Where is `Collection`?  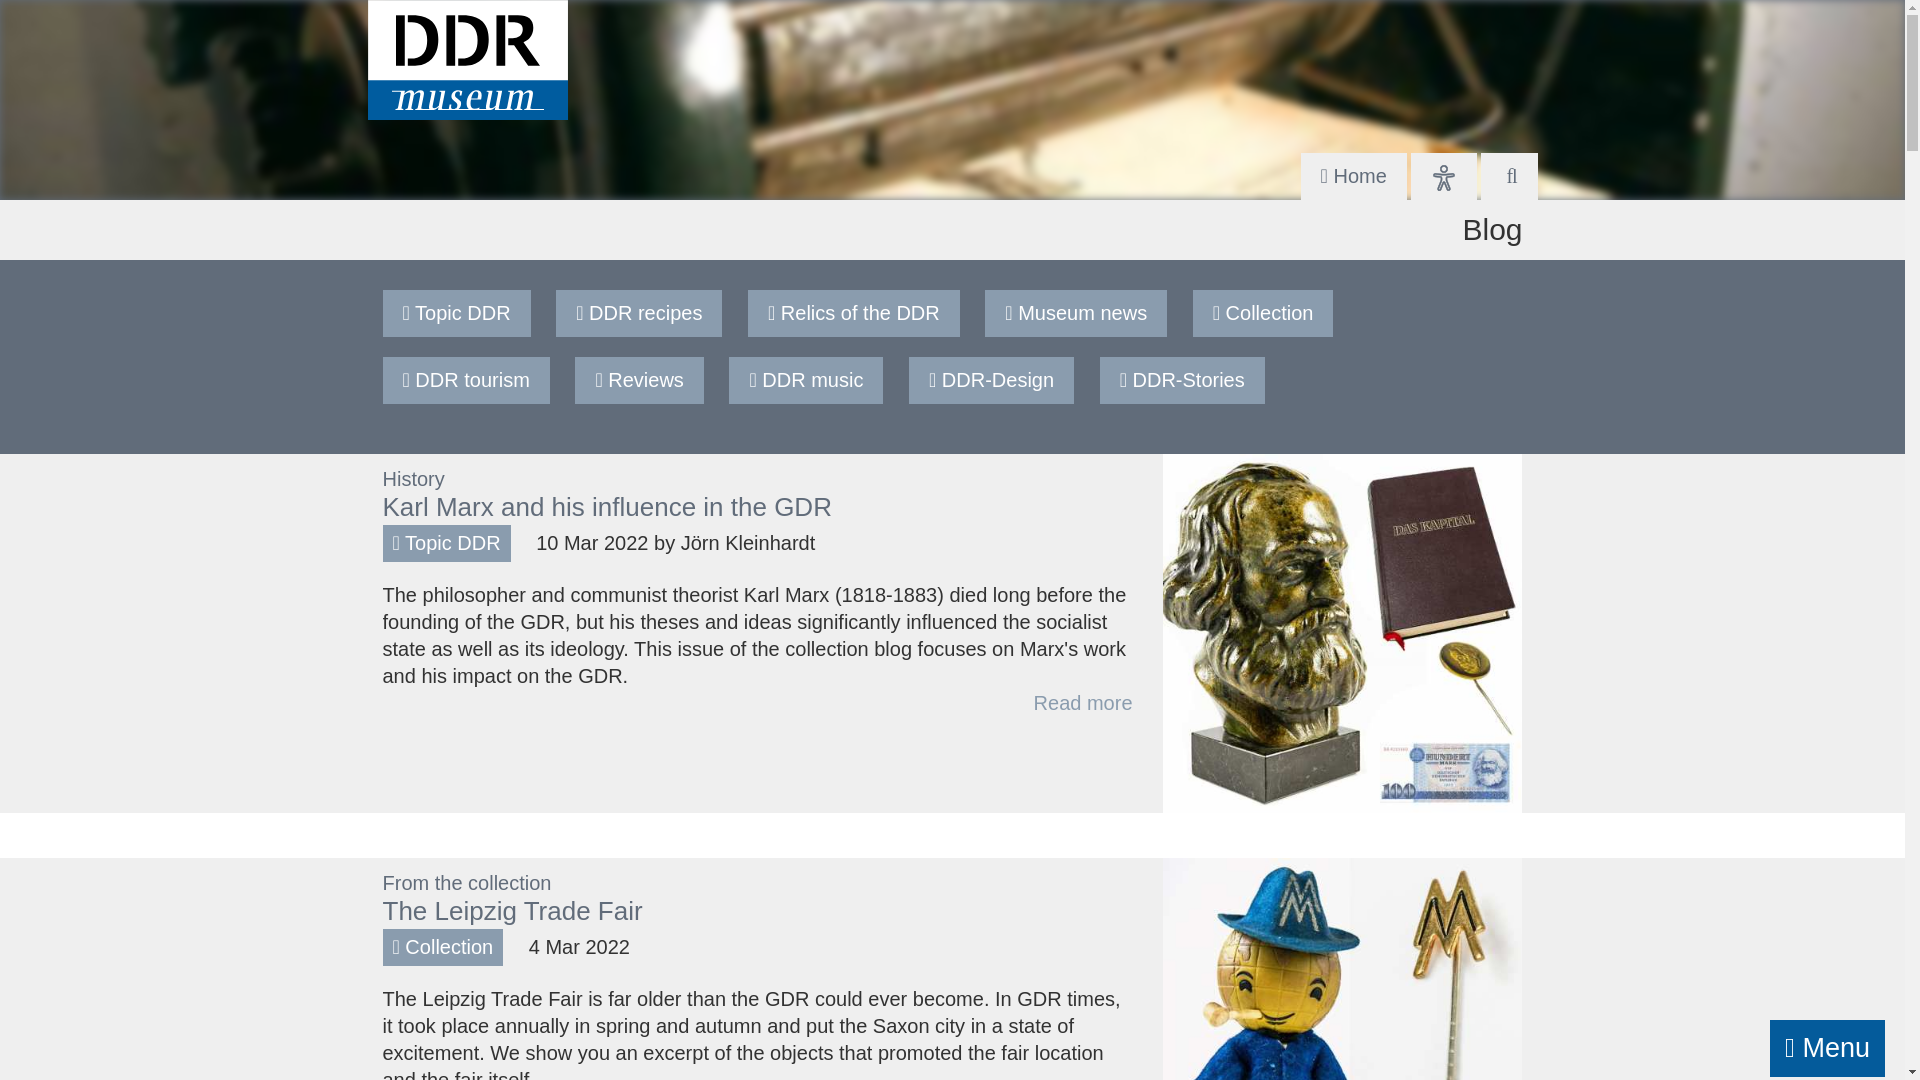
Collection is located at coordinates (1263, 313).